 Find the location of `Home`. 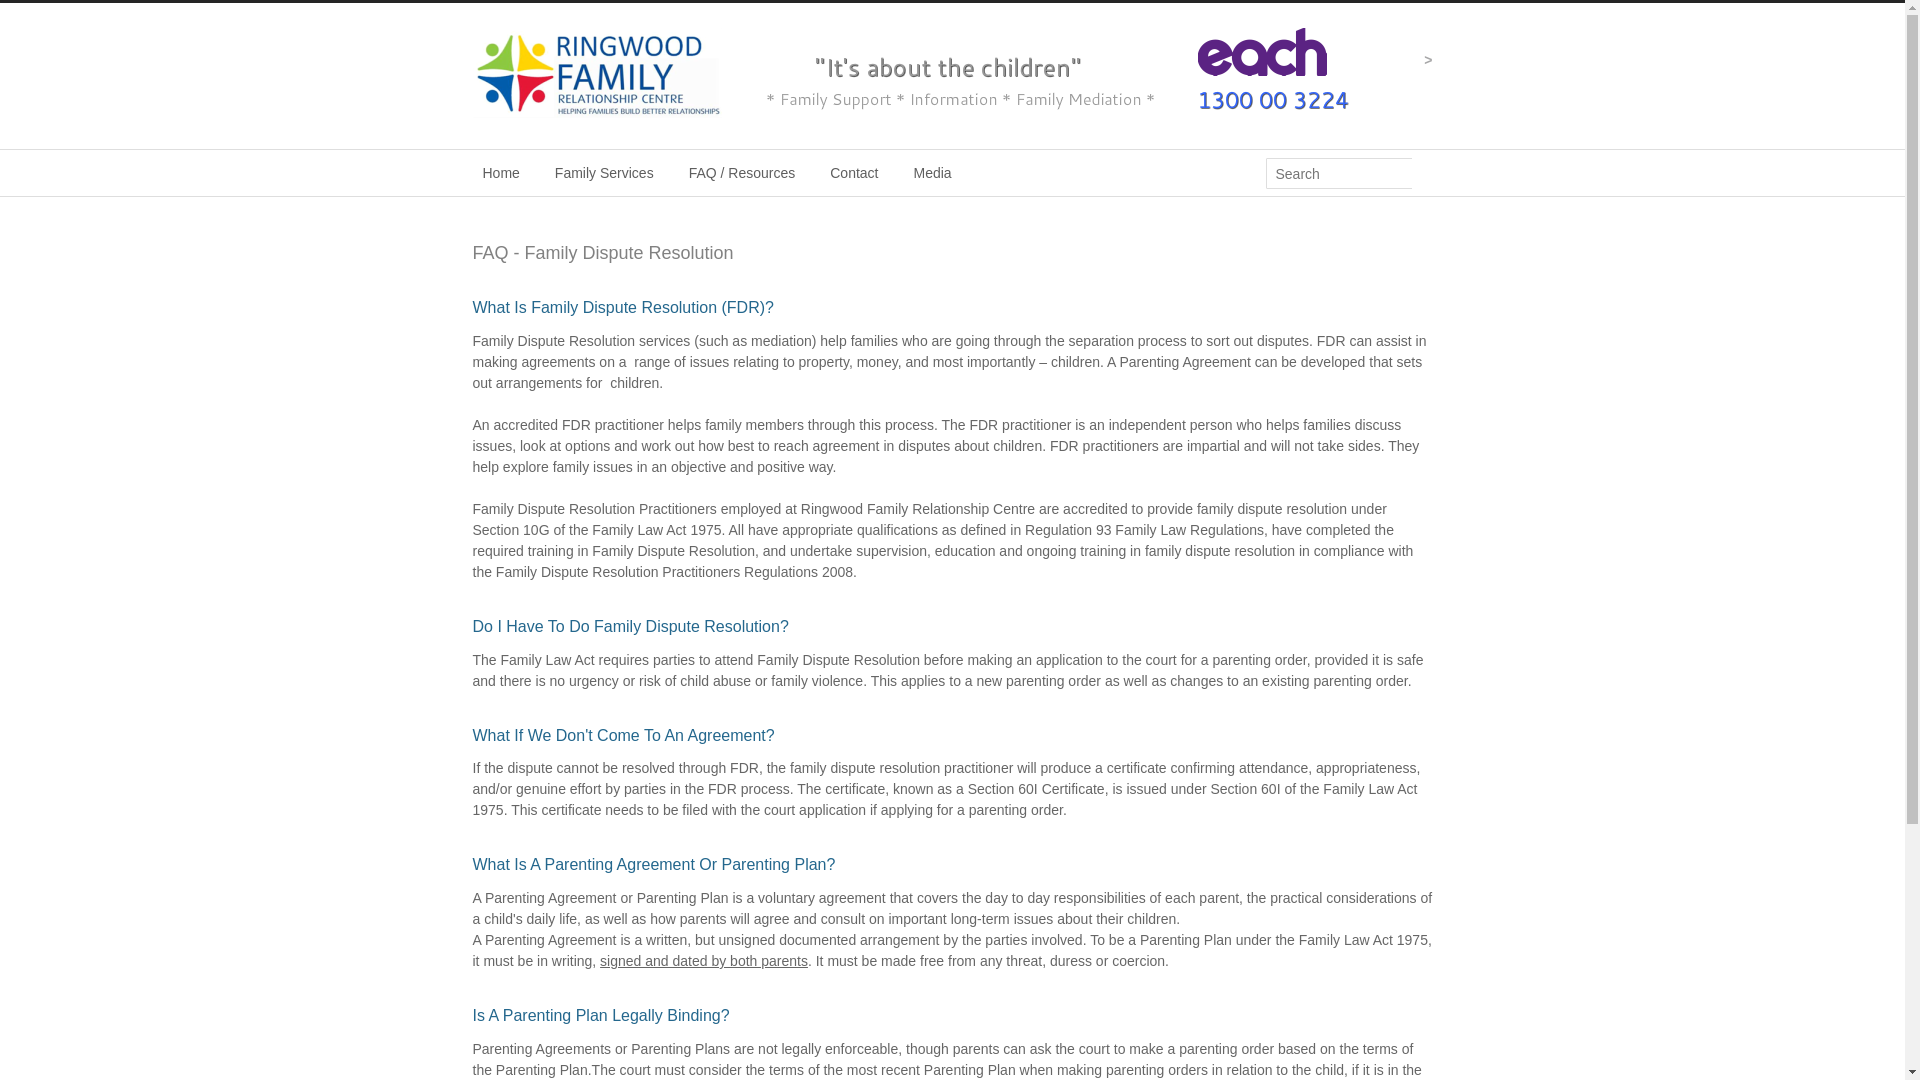

Home is located at coordinates (500, 172).